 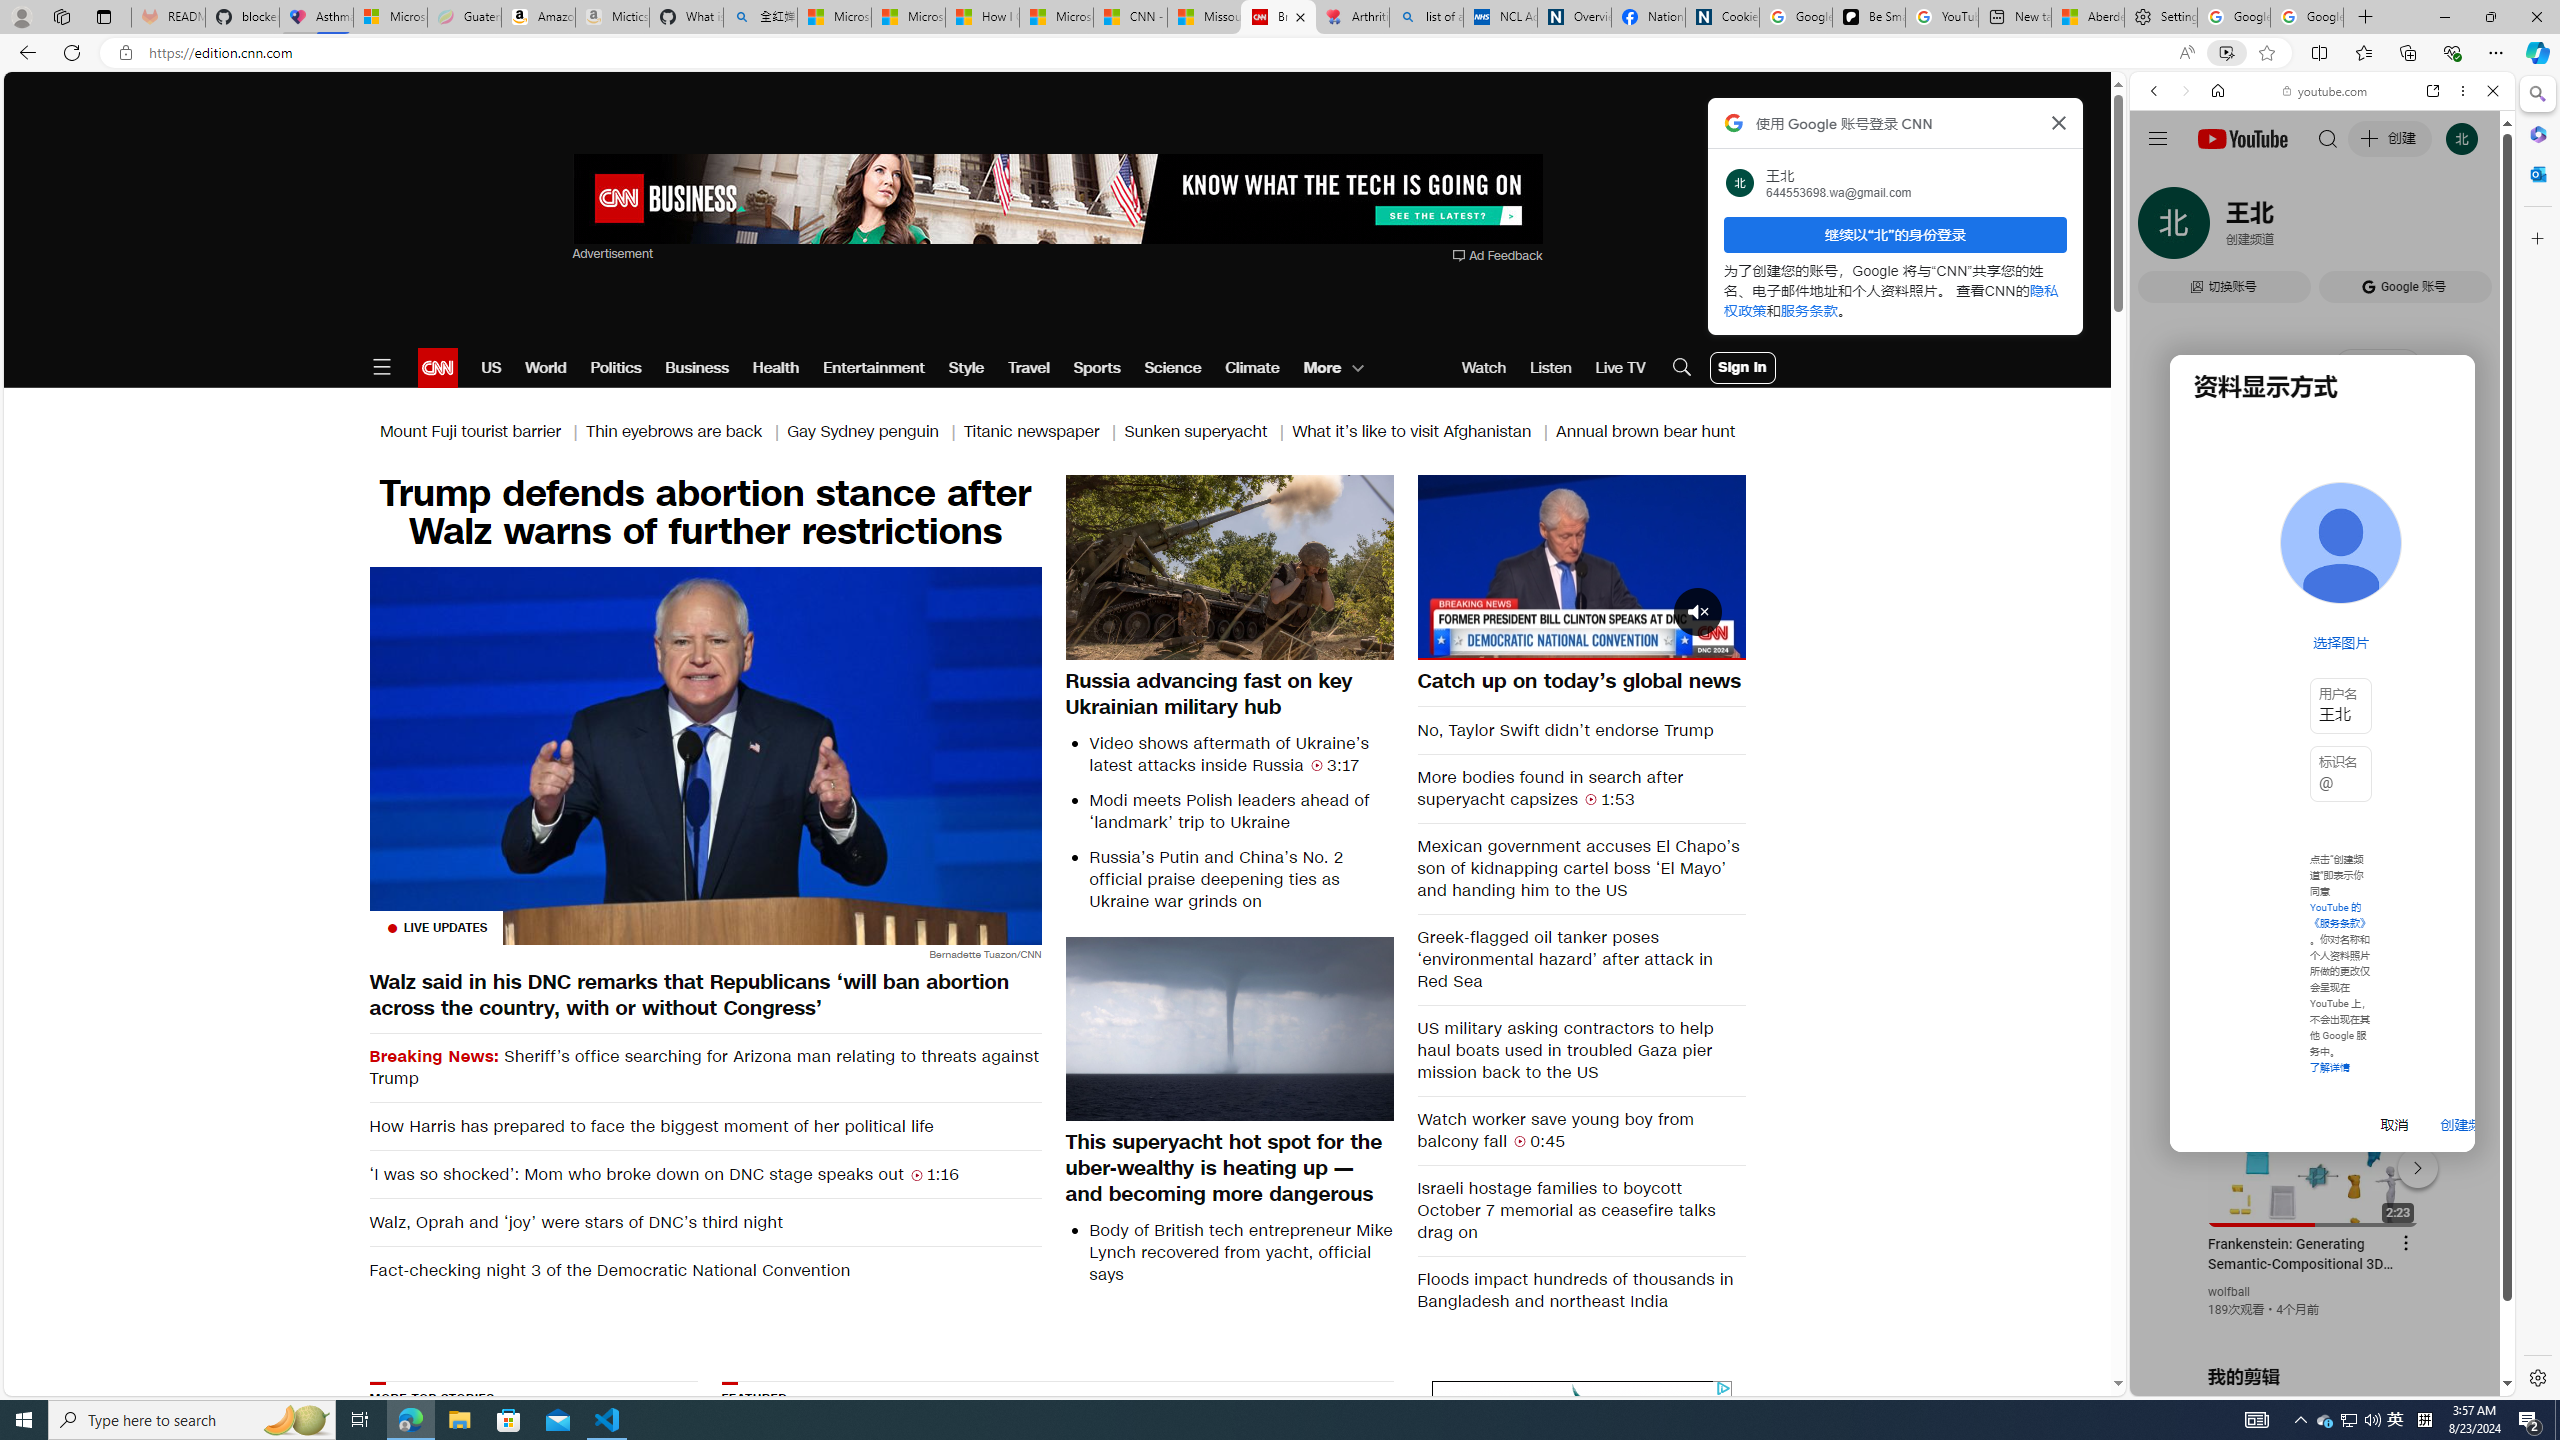 What do you see at coordinates (1253, 368) in the screenshot?
I see `Climate` at bounding box center [1253, 368].